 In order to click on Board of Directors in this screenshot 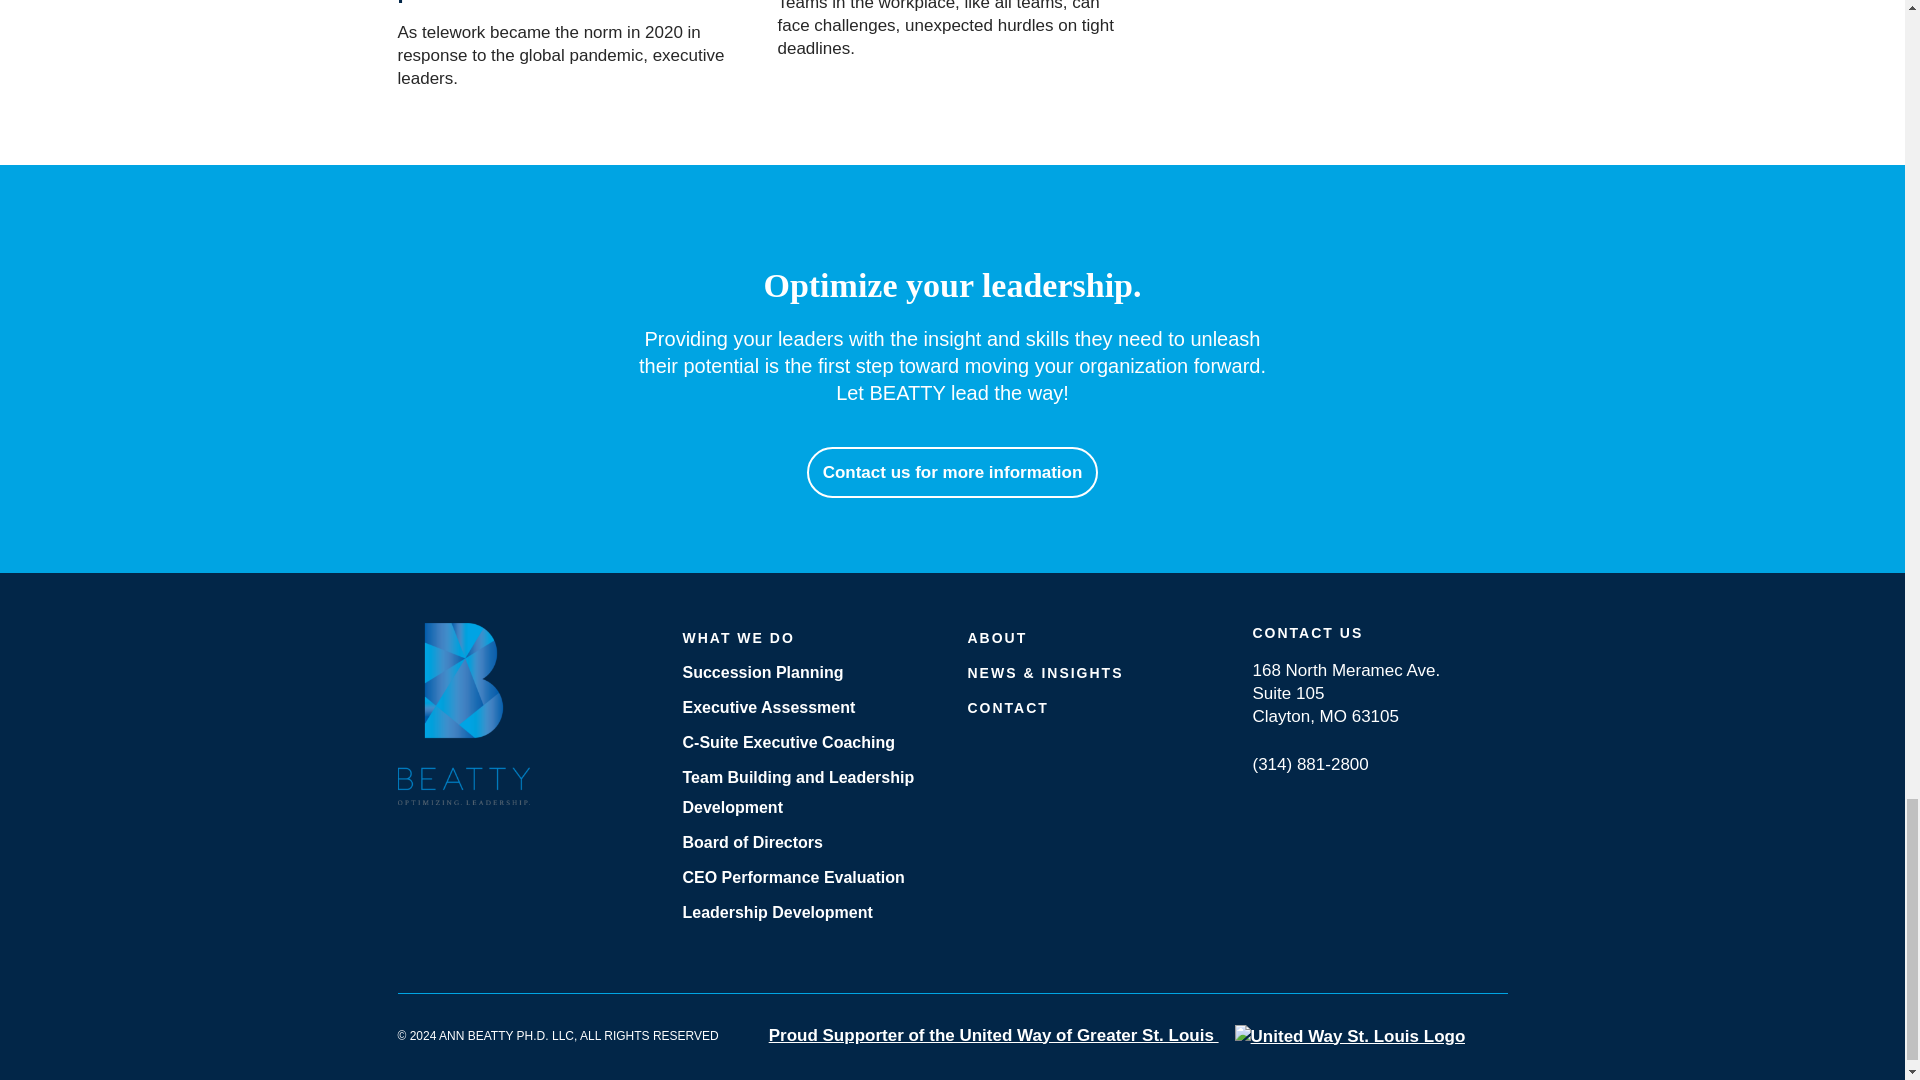, I will do `click(808, 842)`.